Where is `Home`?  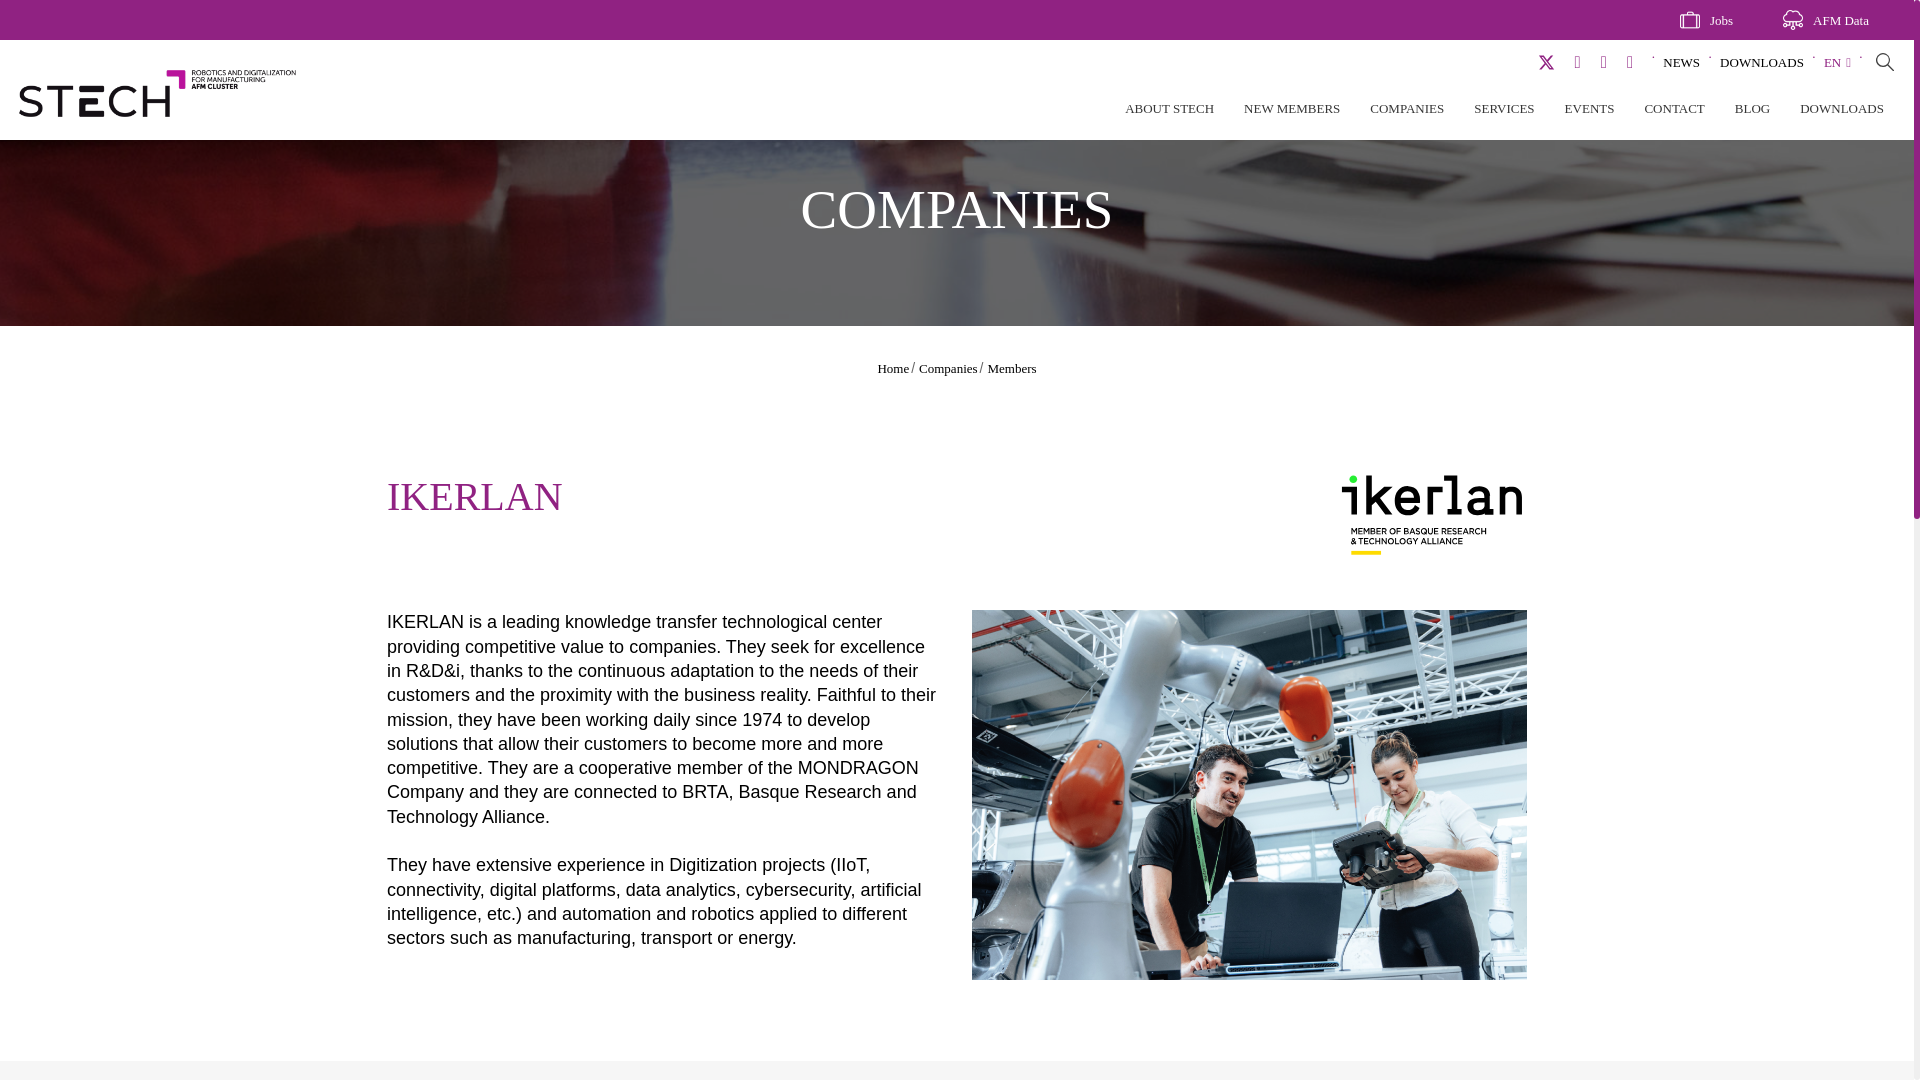 Home is located at coordinates (892, 366).